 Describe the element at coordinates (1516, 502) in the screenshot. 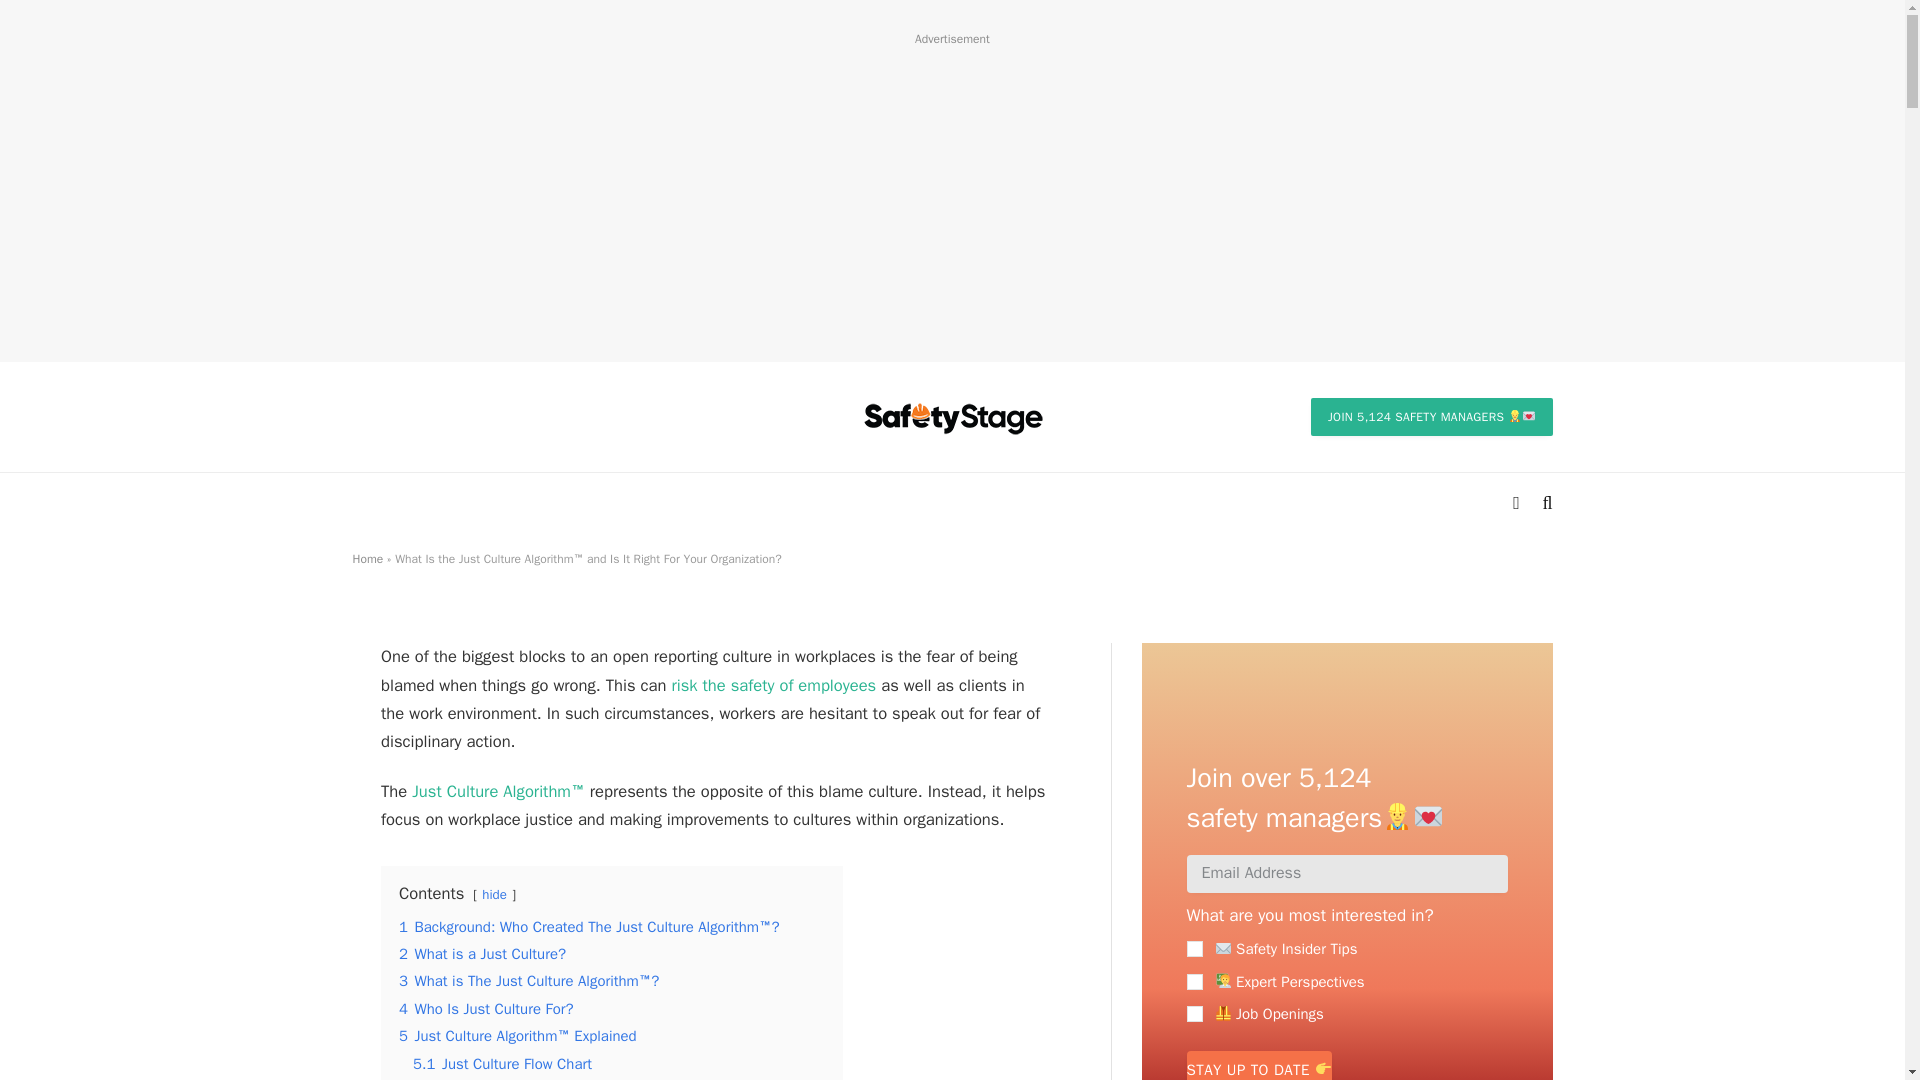

I see `Switch to Dark Design - easier on eyes.` at that location.